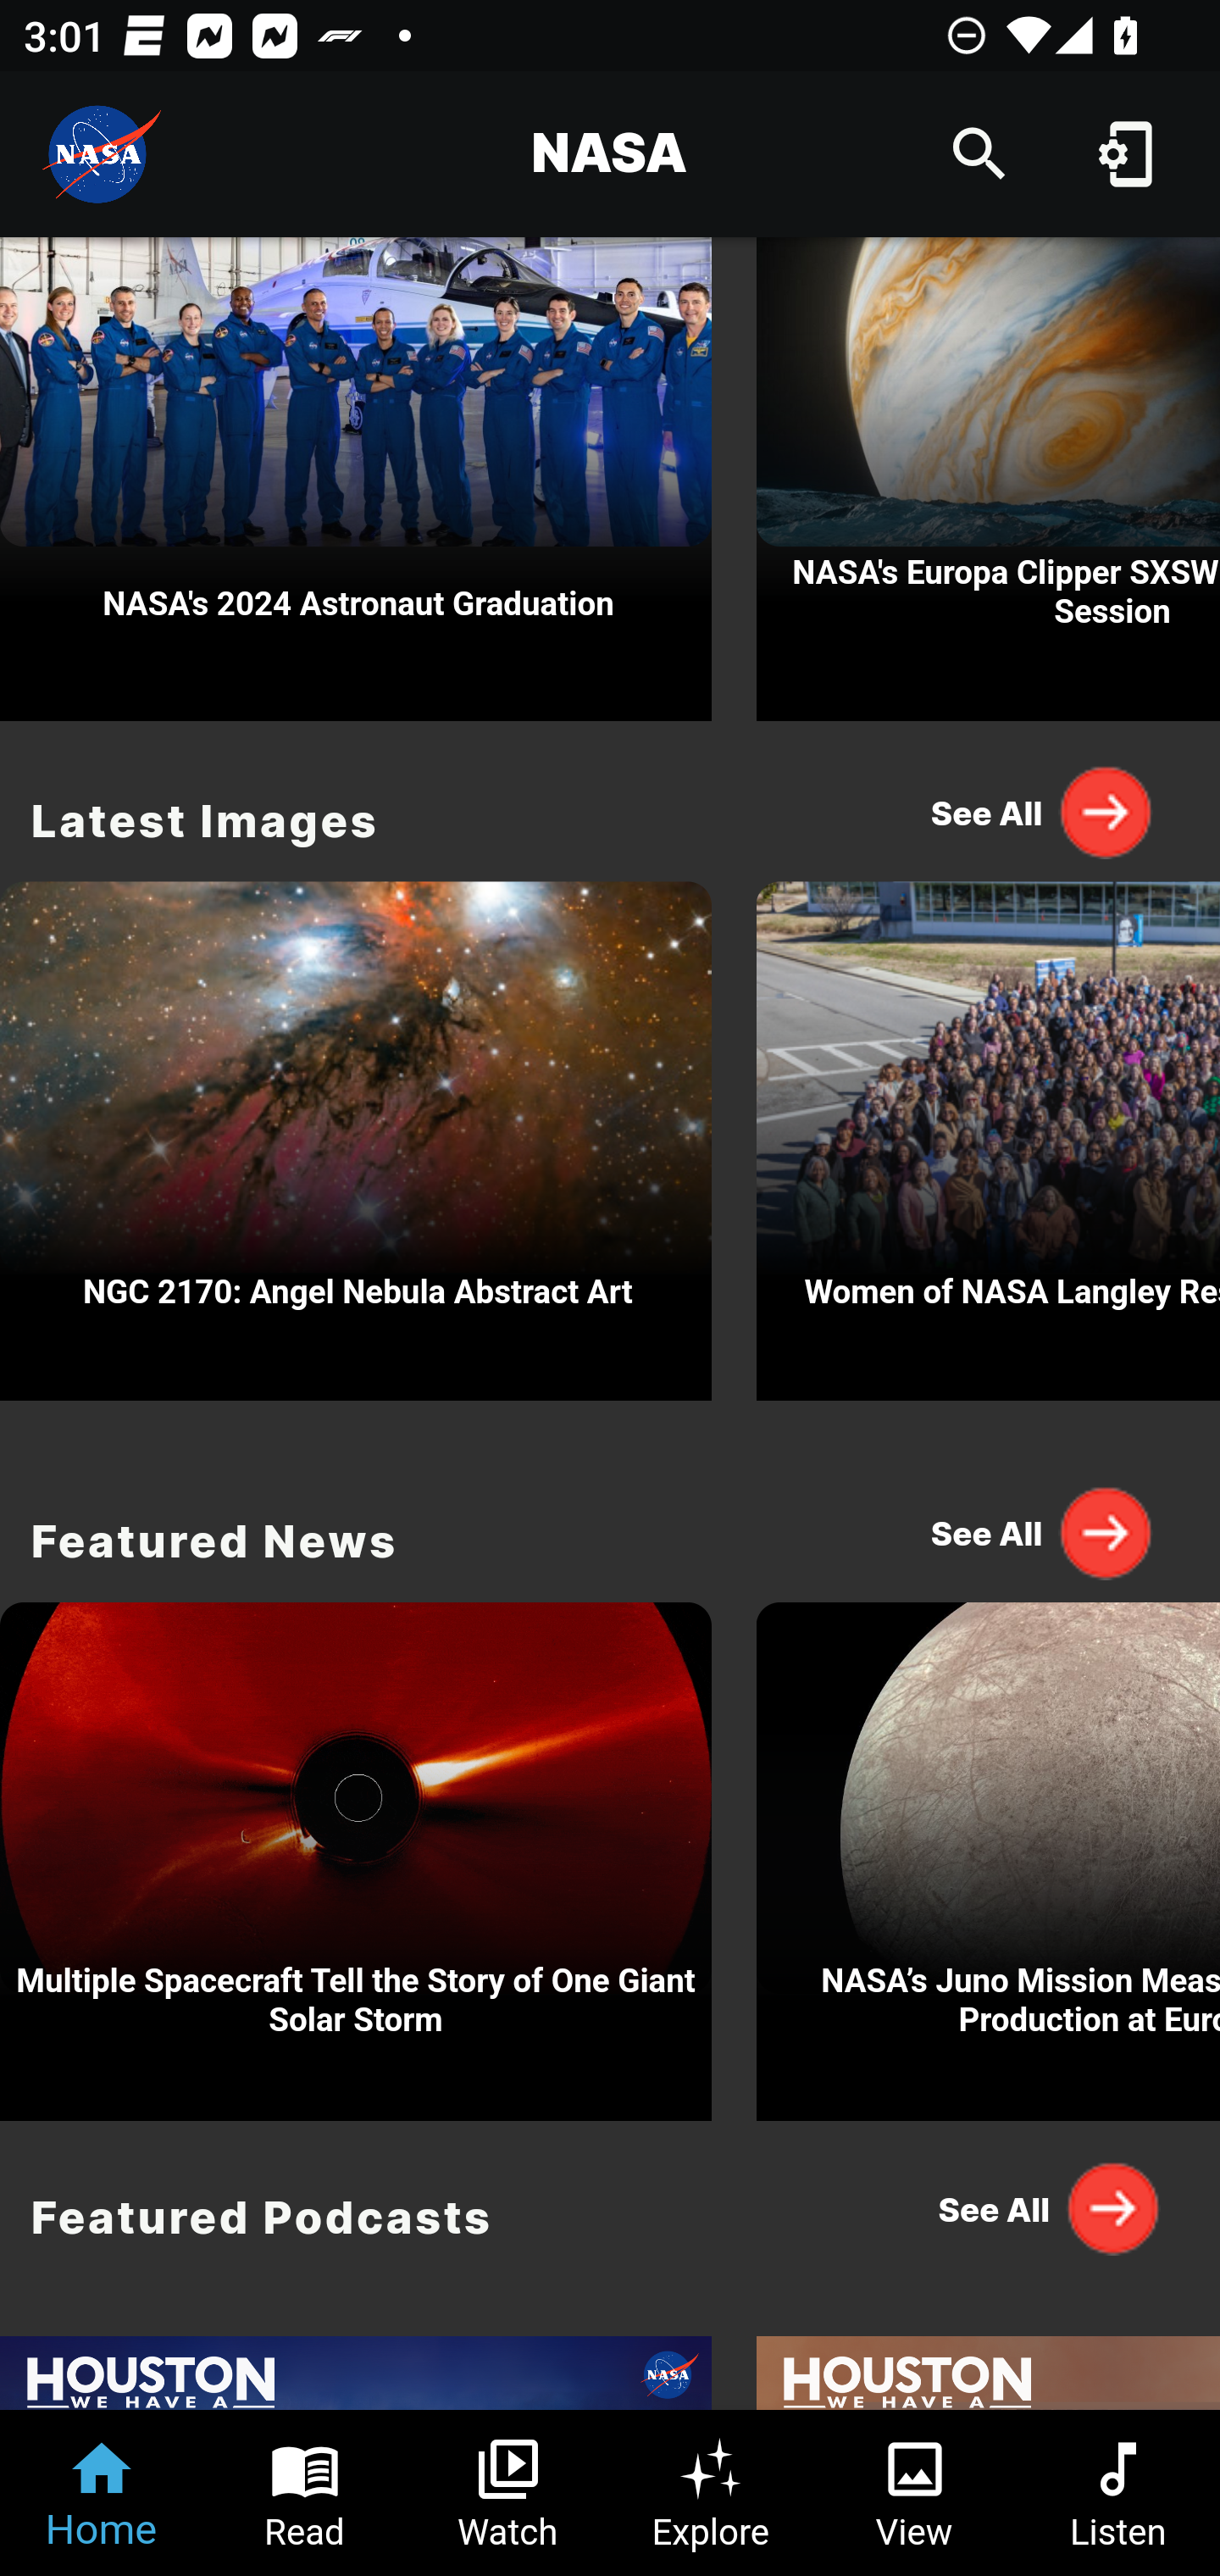 The width and height of the screenshot is (1220, 2576). I want to click on Read
Tab 2 of 6, so click(305, 2493).